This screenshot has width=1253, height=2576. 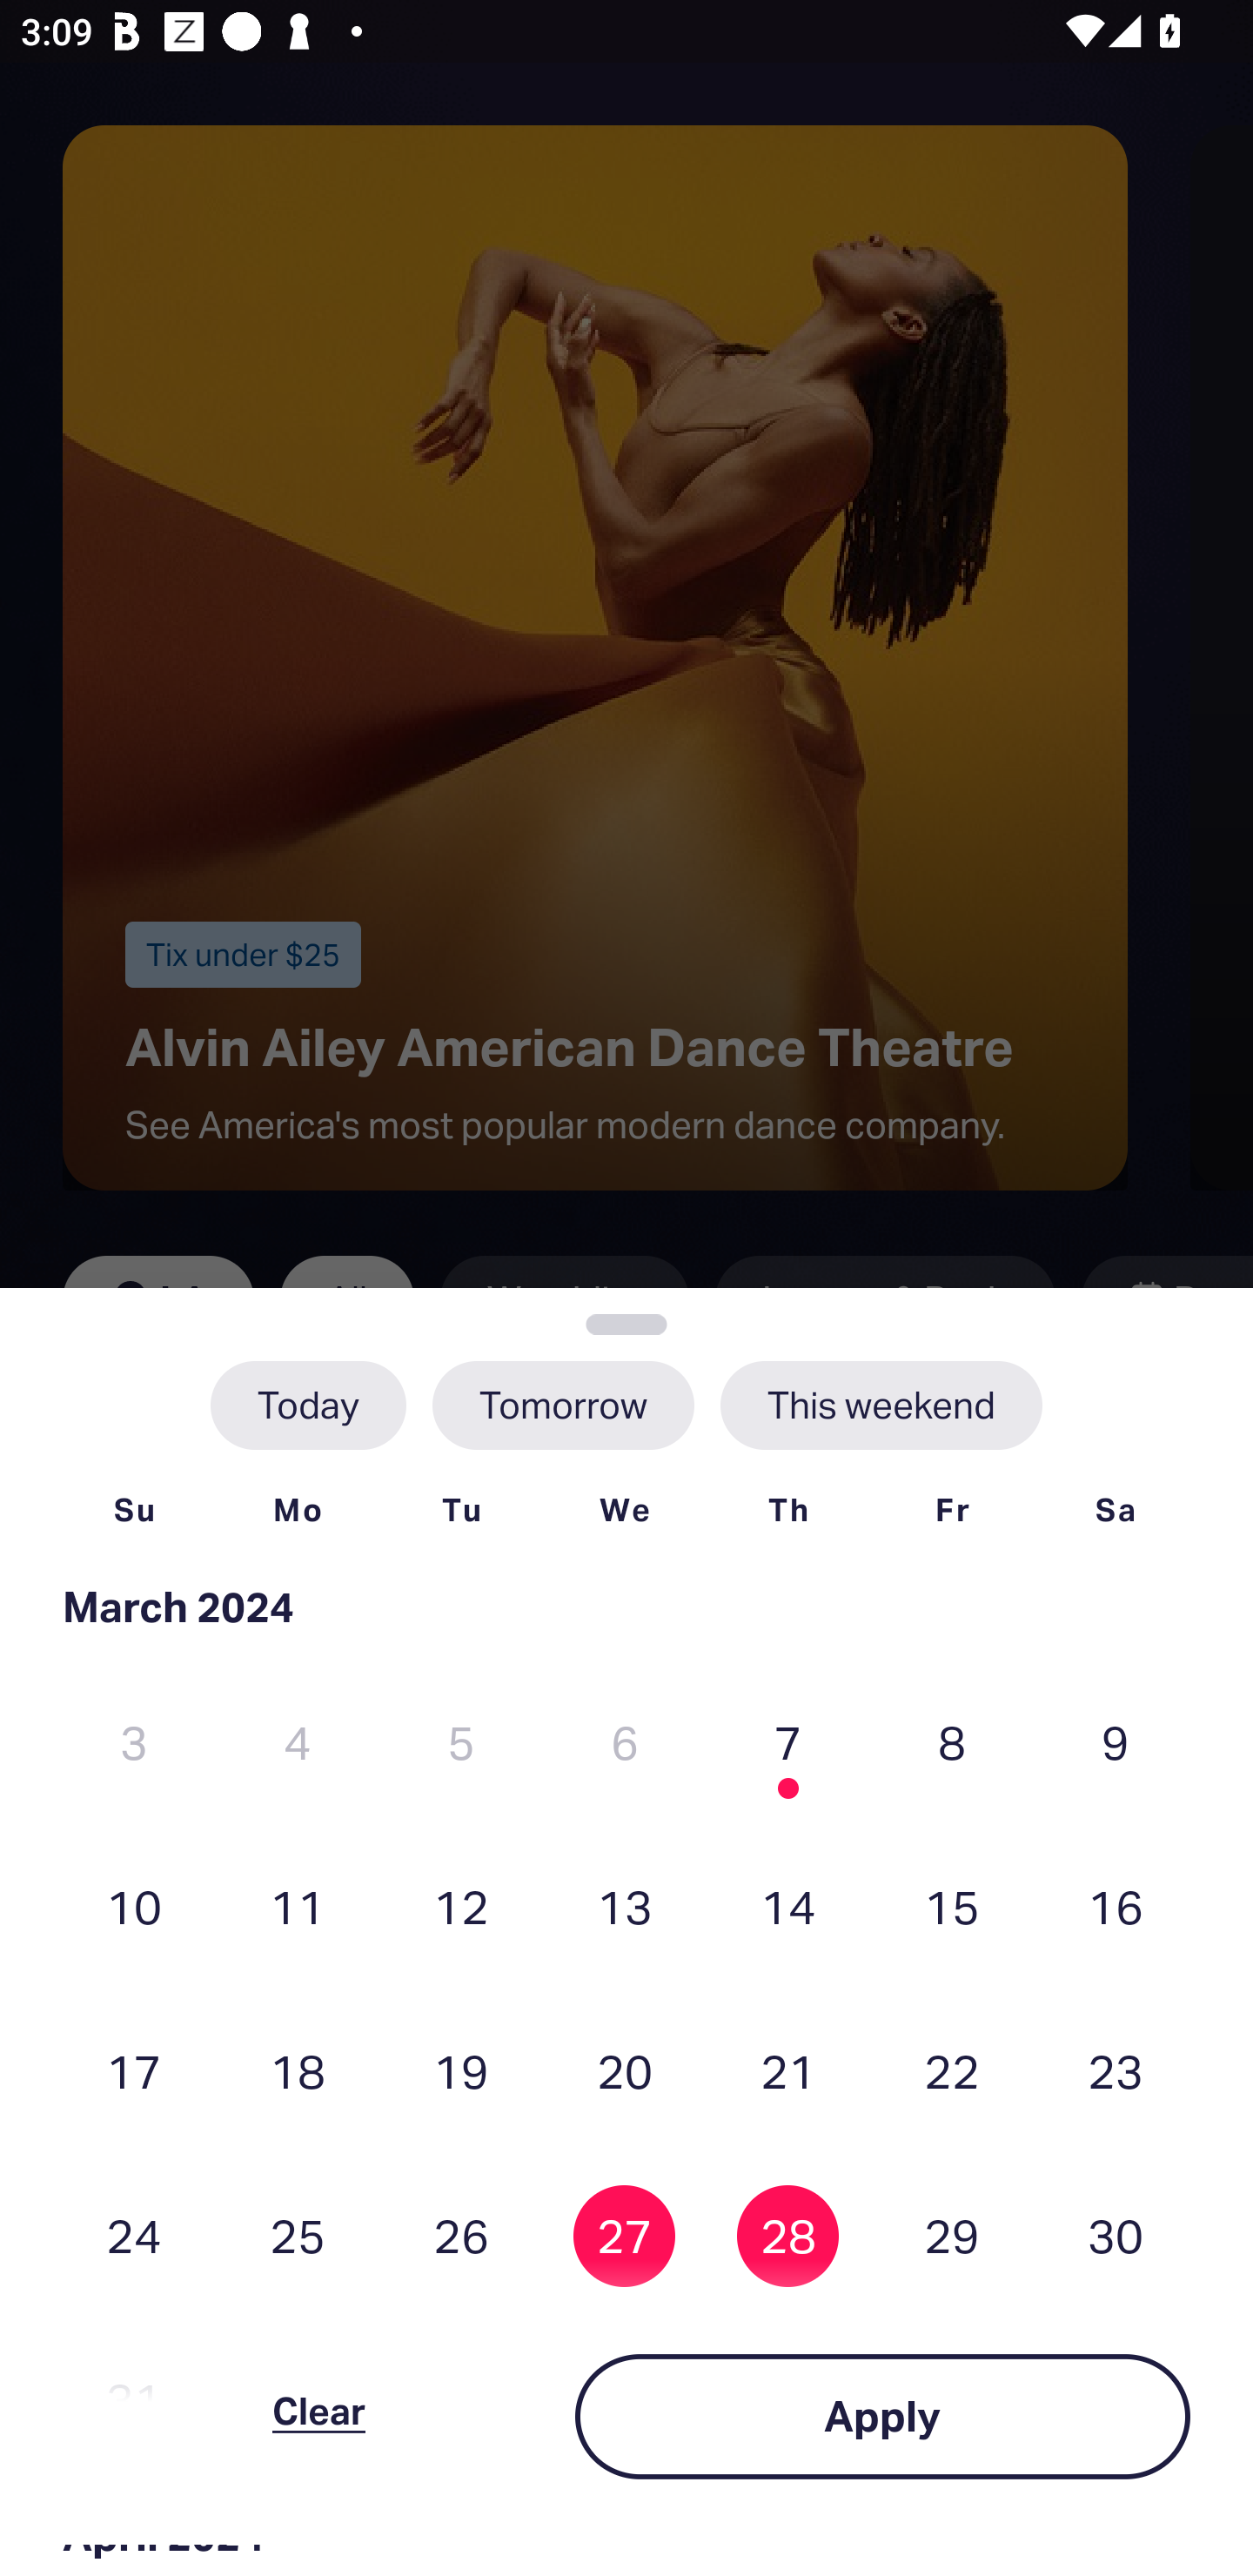 What do you see at coordinates (298, 2236) in the screenshot?
I see `25` at bounding box center [298, 2236].